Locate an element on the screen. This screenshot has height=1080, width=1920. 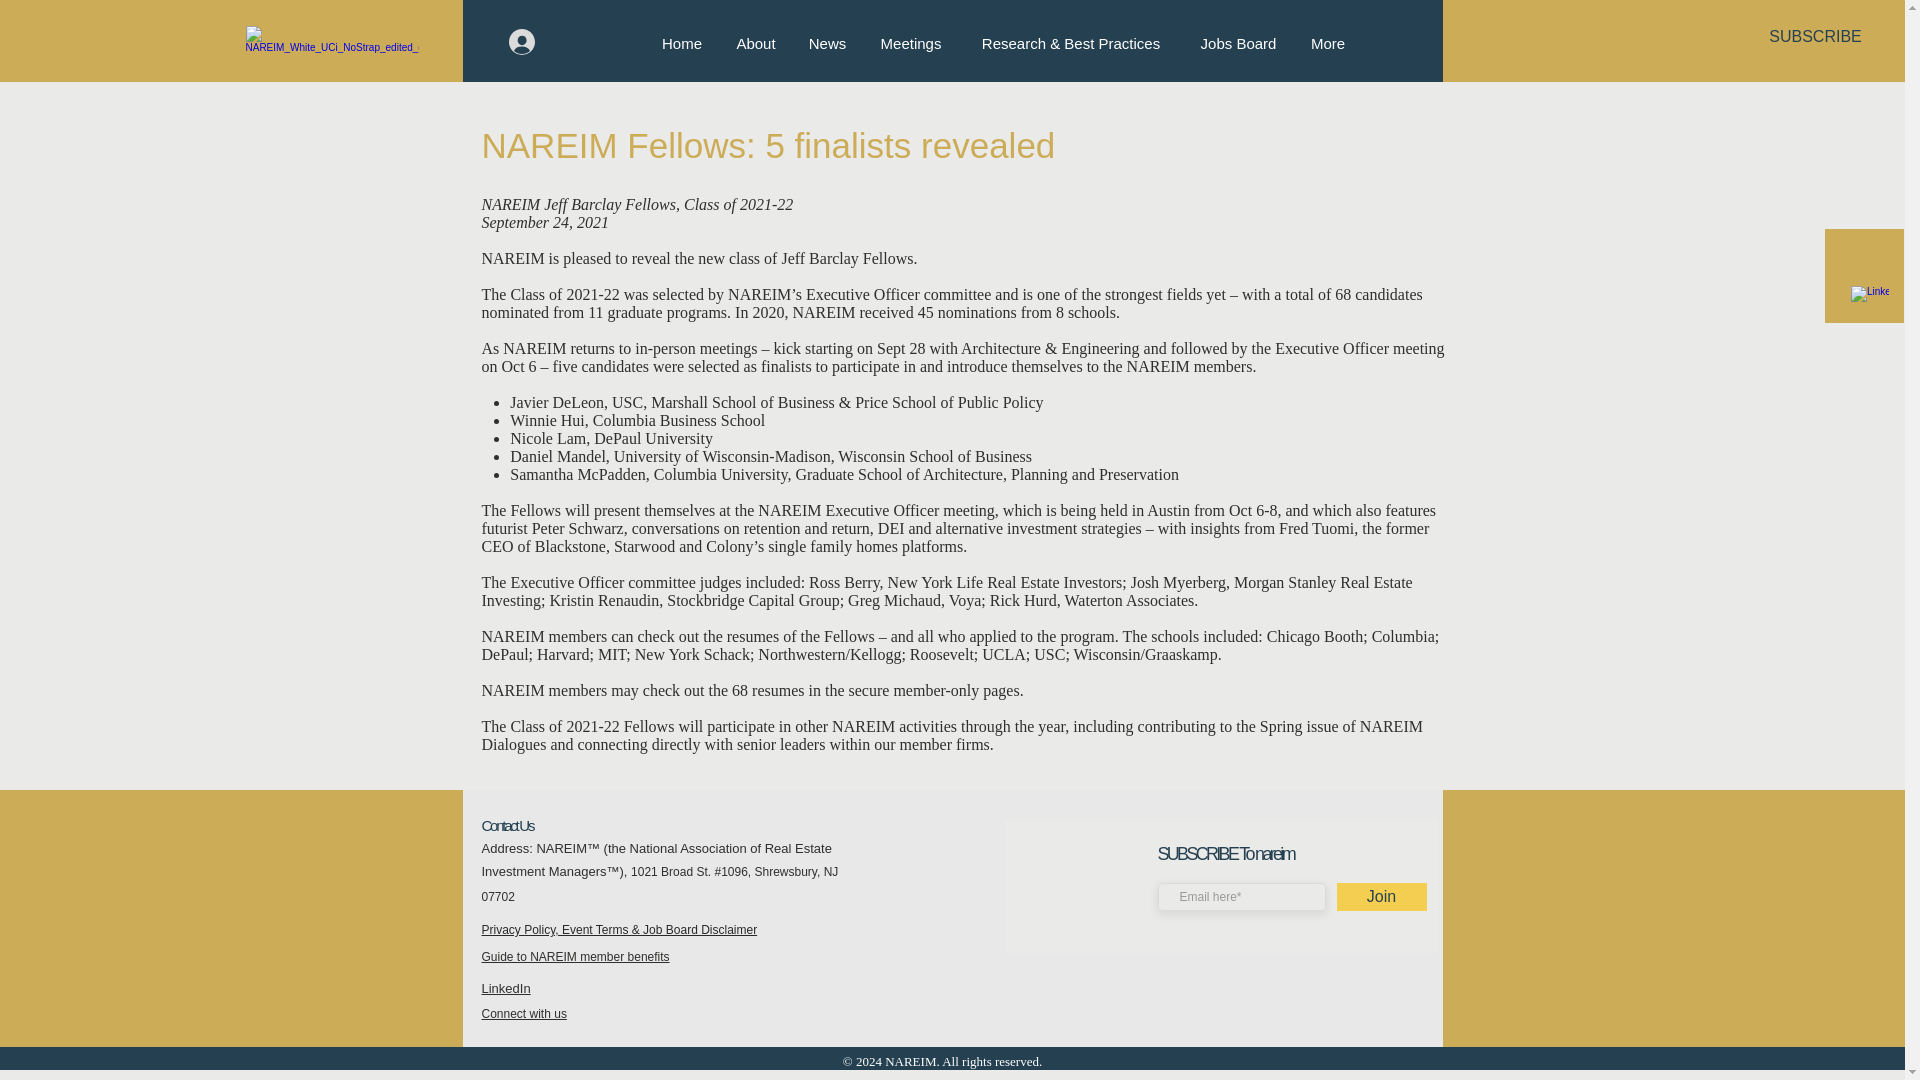
About is located at coordinates (756, 43).